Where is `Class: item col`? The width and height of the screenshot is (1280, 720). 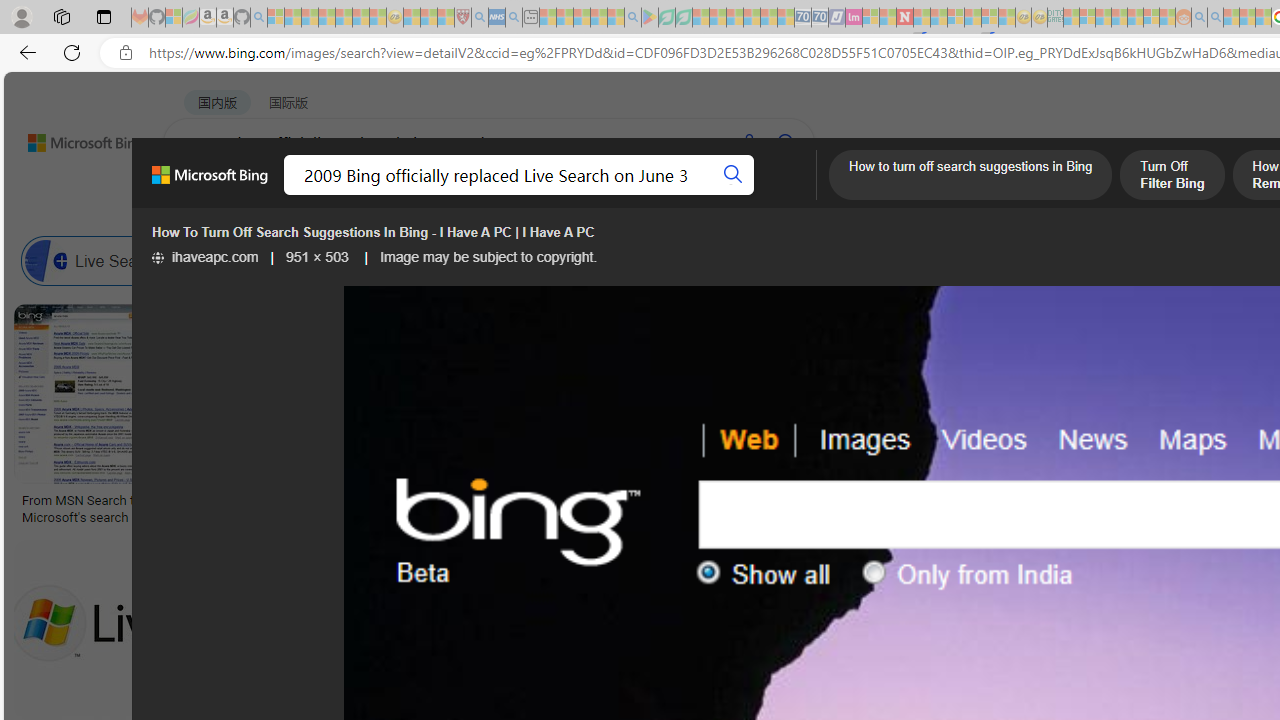 Class: item col is located at coordinates (944, 260).